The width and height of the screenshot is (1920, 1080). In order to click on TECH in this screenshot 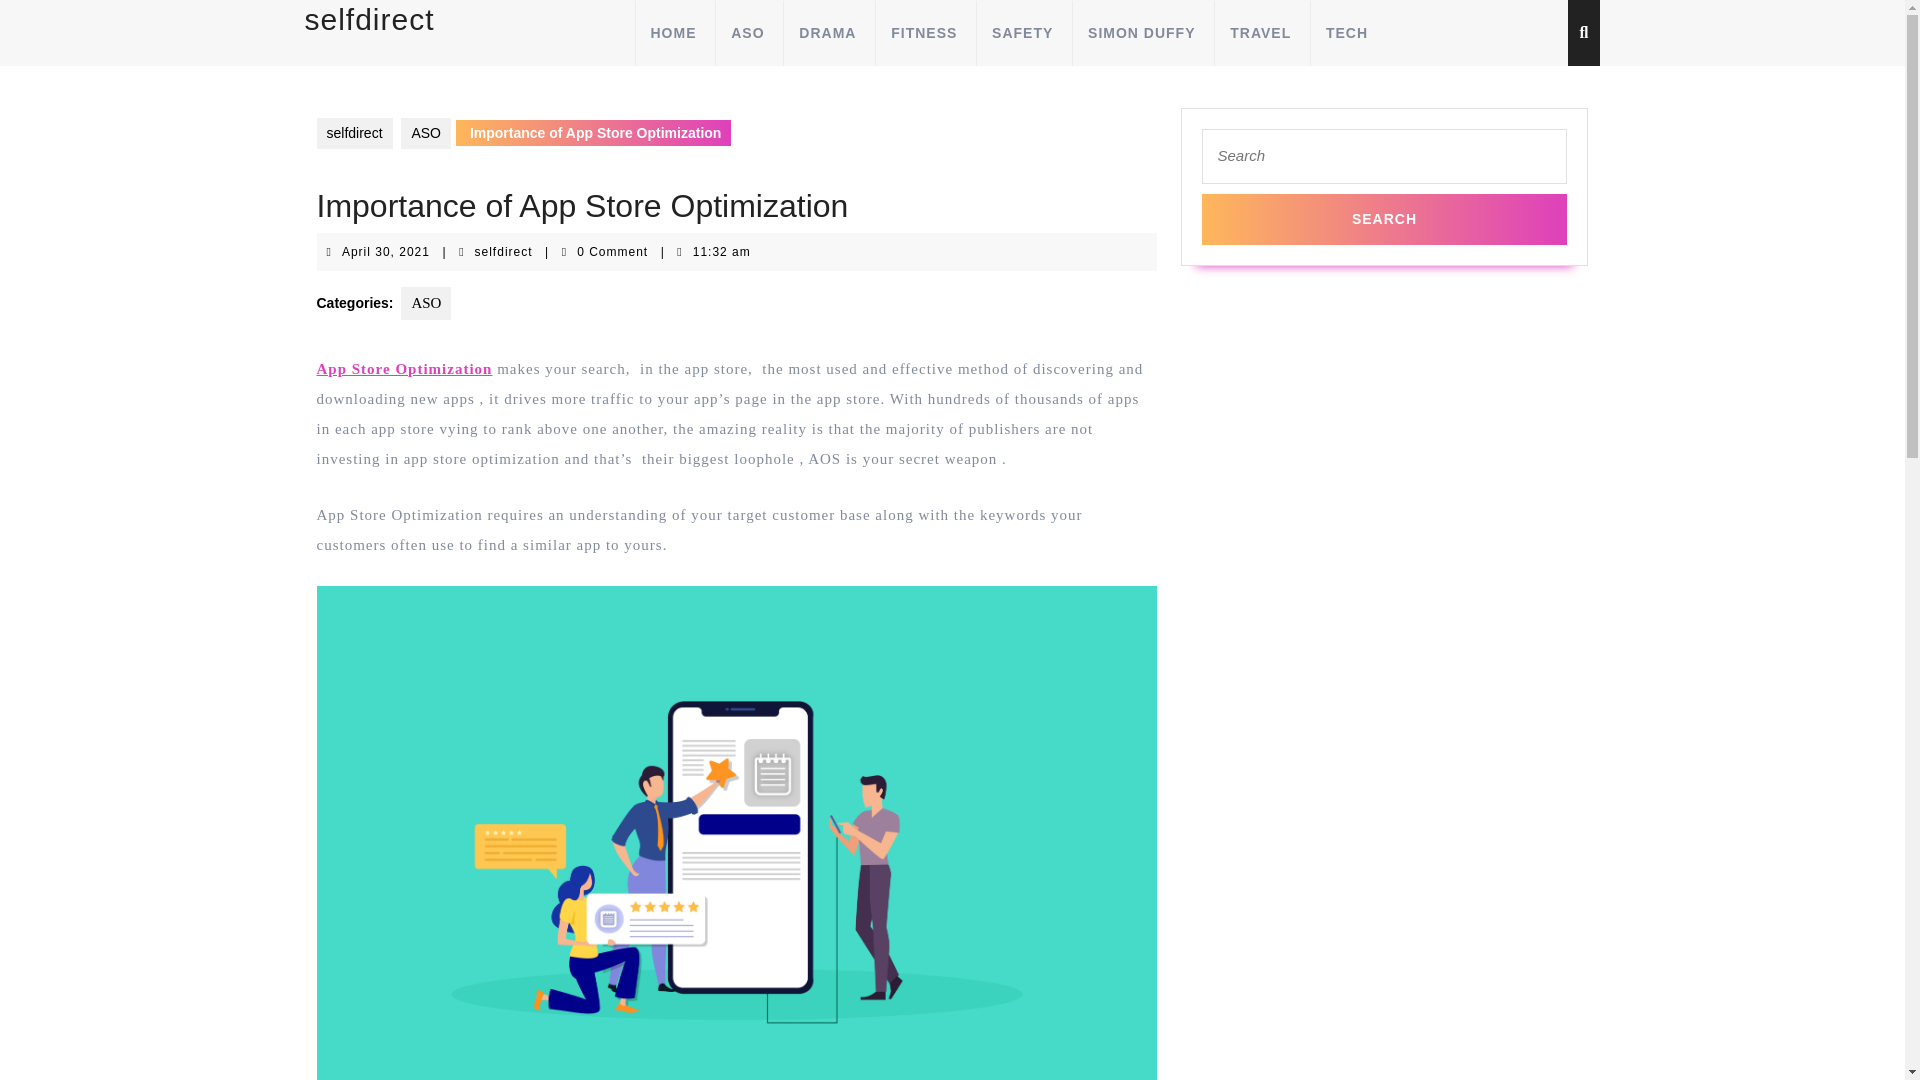, I will do `click(426, 303)`.